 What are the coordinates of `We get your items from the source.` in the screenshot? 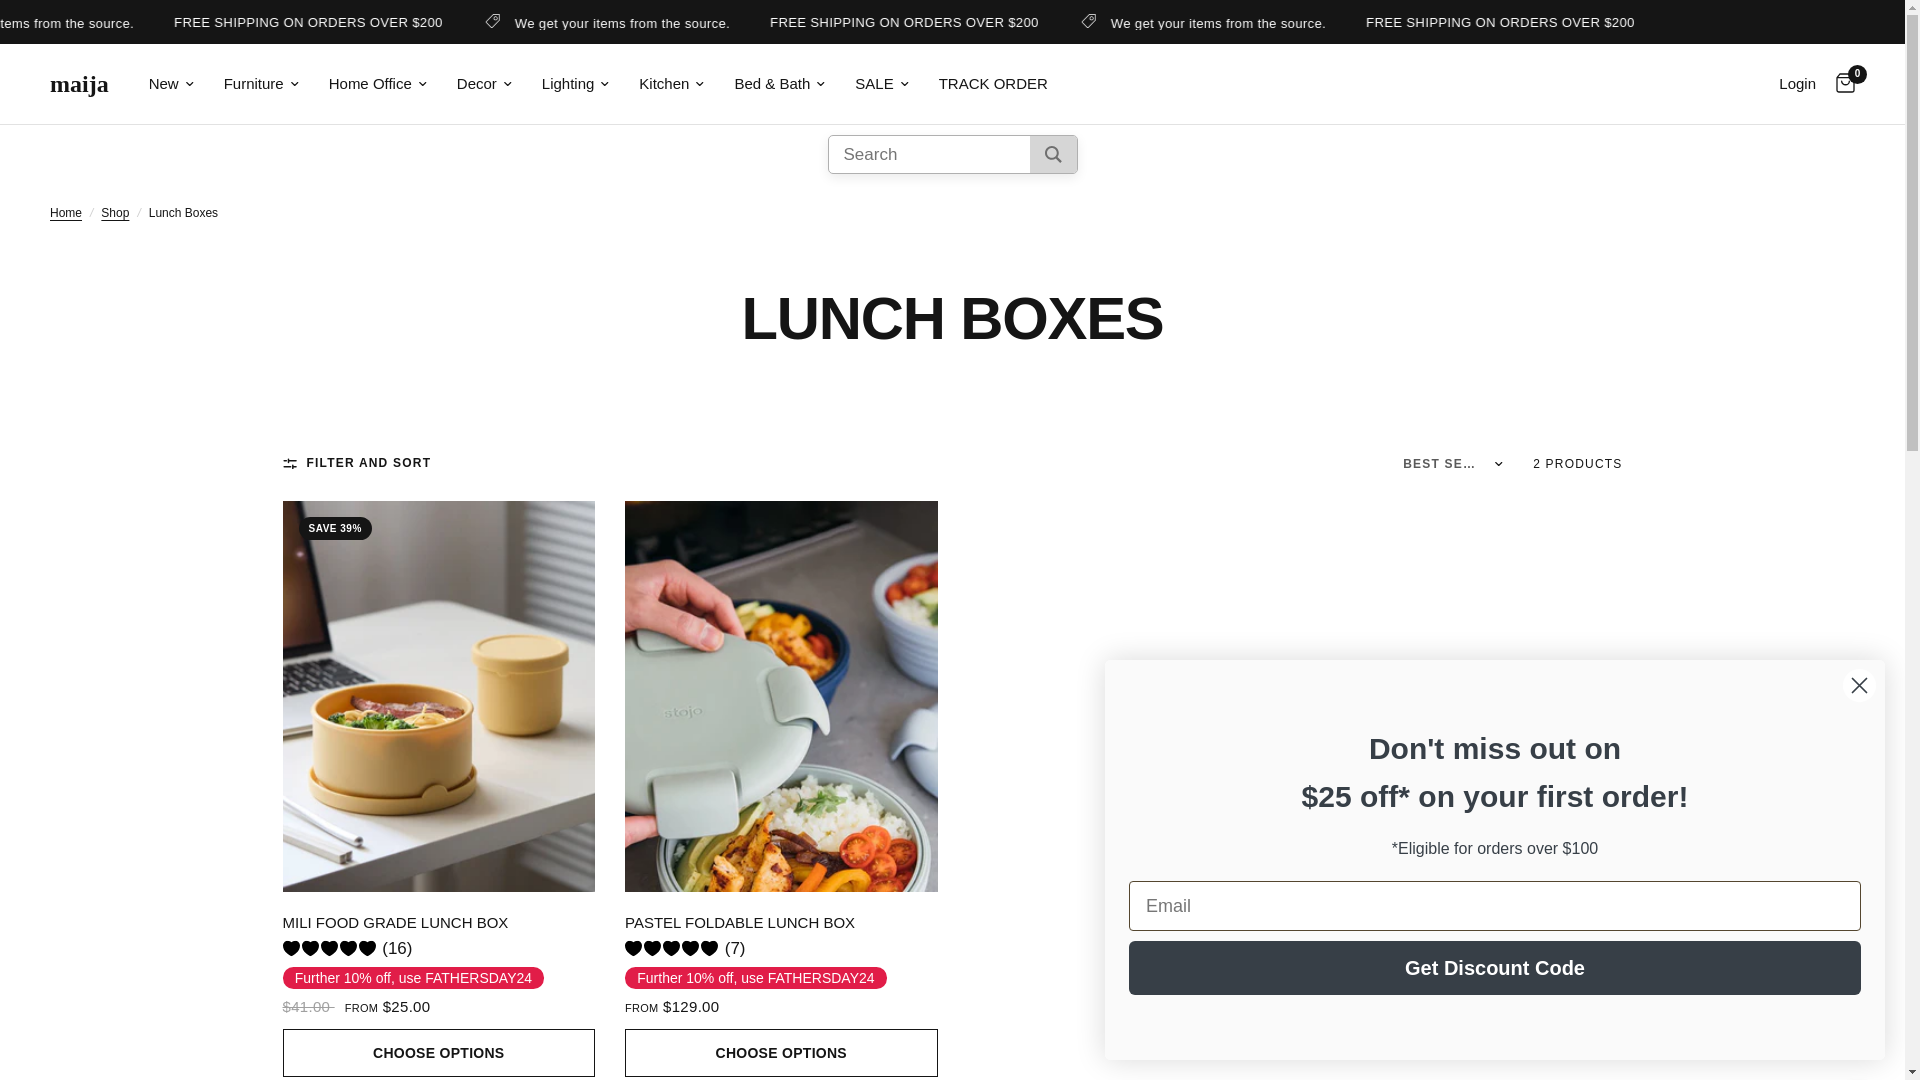 It's located at (785, 22).